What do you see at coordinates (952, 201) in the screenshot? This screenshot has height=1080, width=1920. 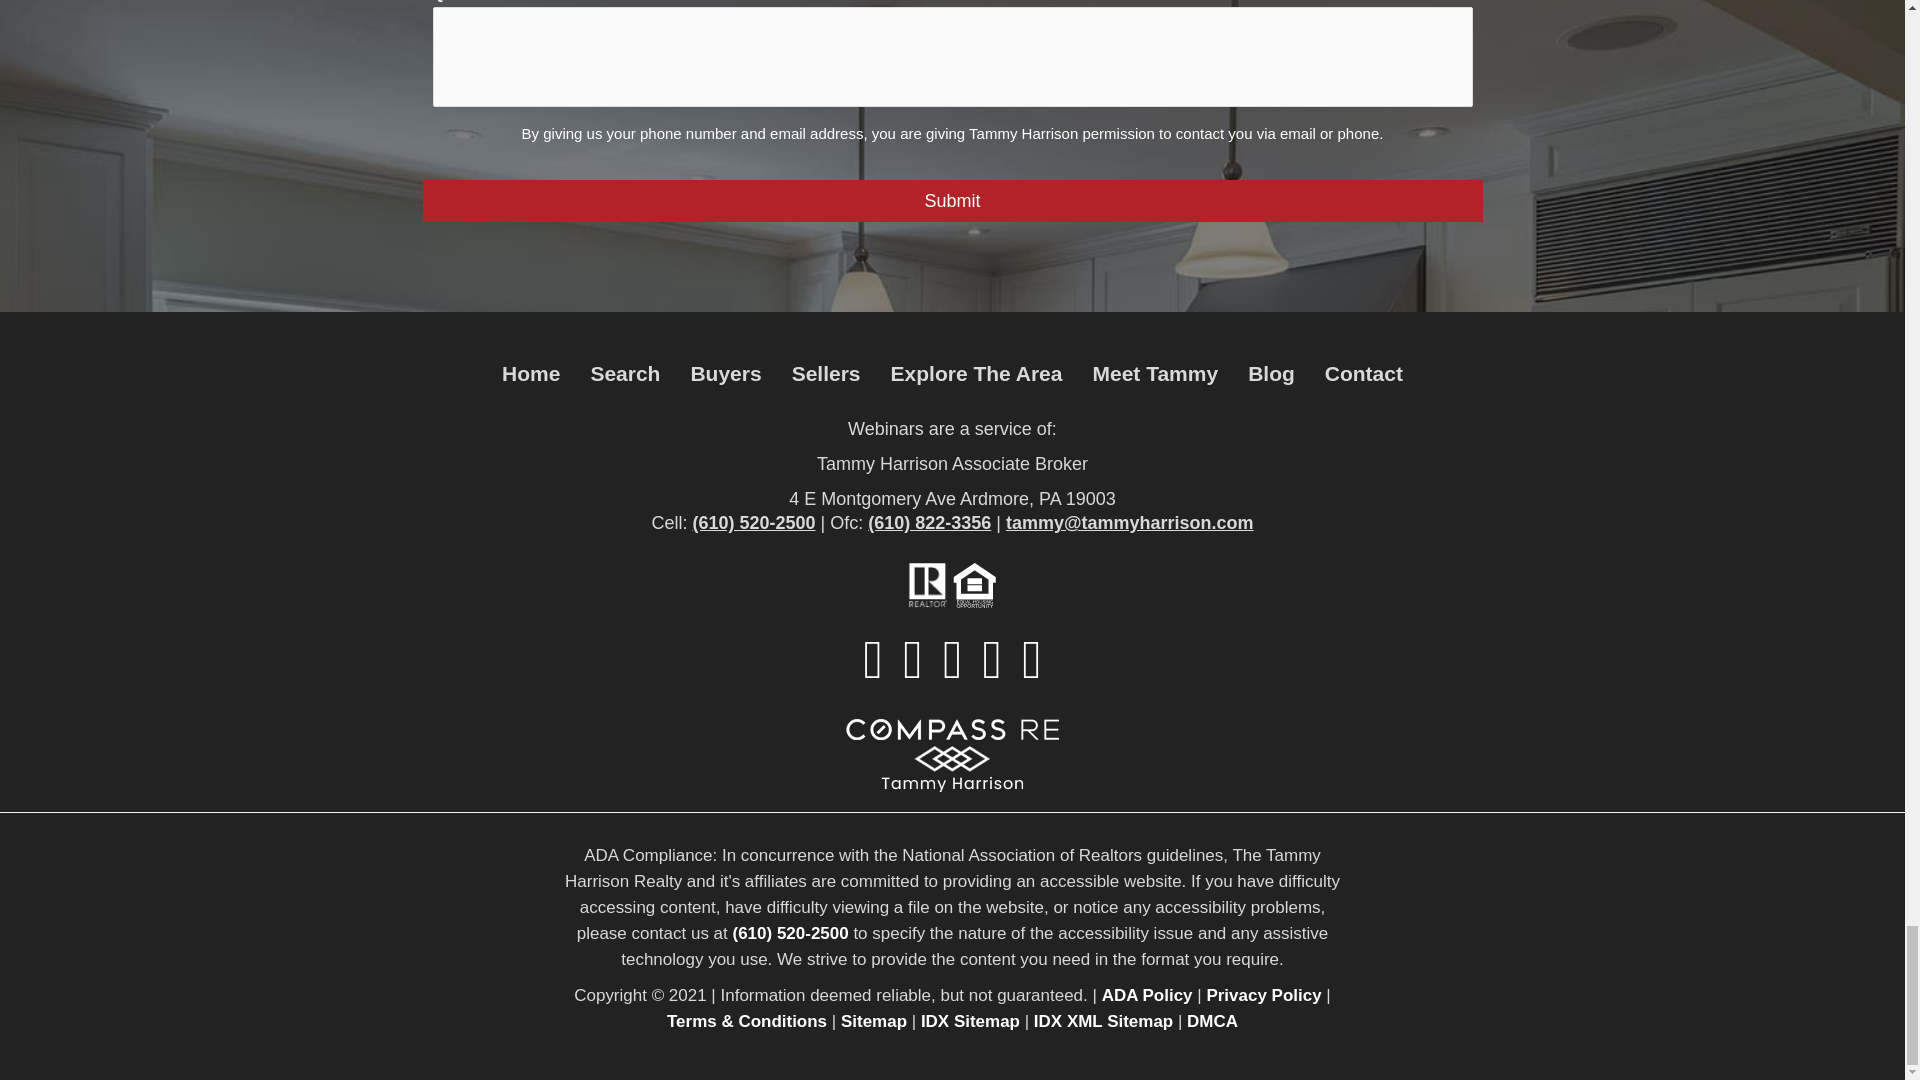 I see `Submit` at bounding box center [952, 201].